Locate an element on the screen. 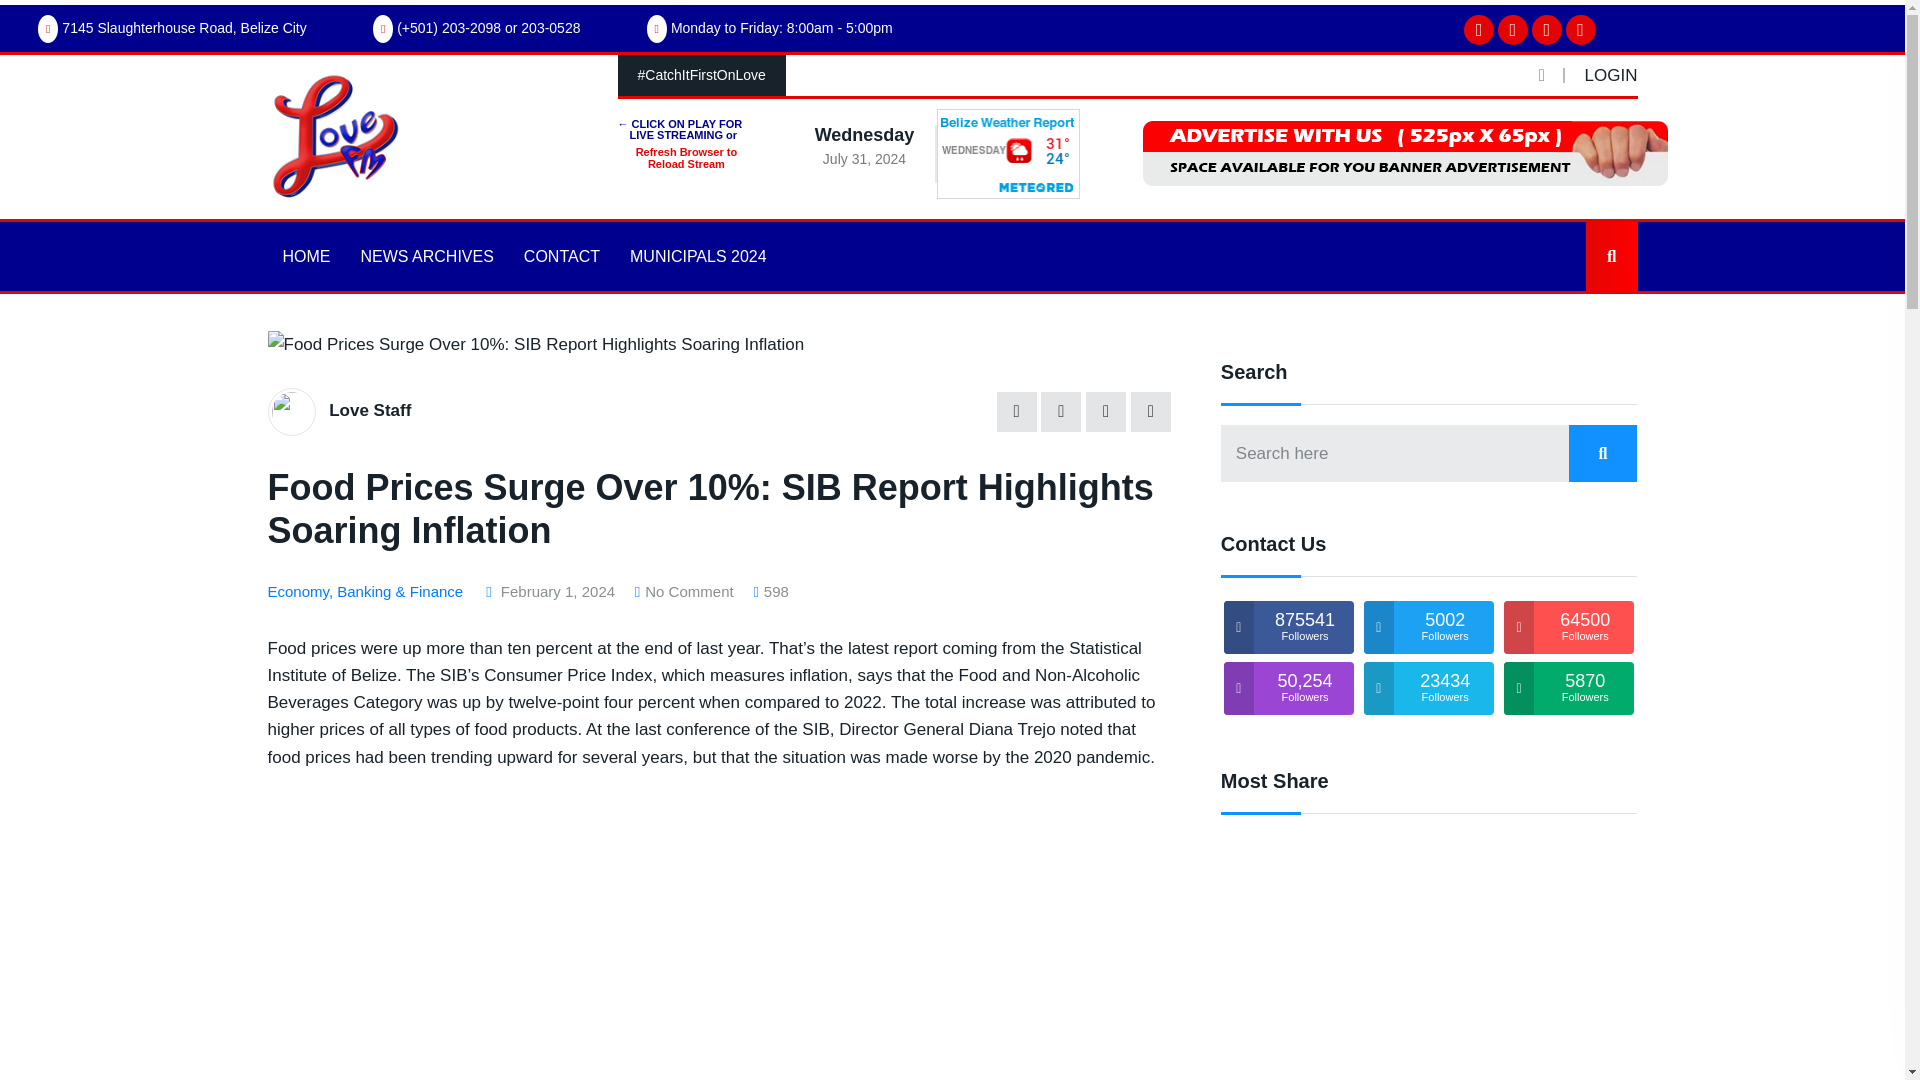 The image size is (1920, 1080). MUNICIPALS 2024 is located at coordinates (698, 256).